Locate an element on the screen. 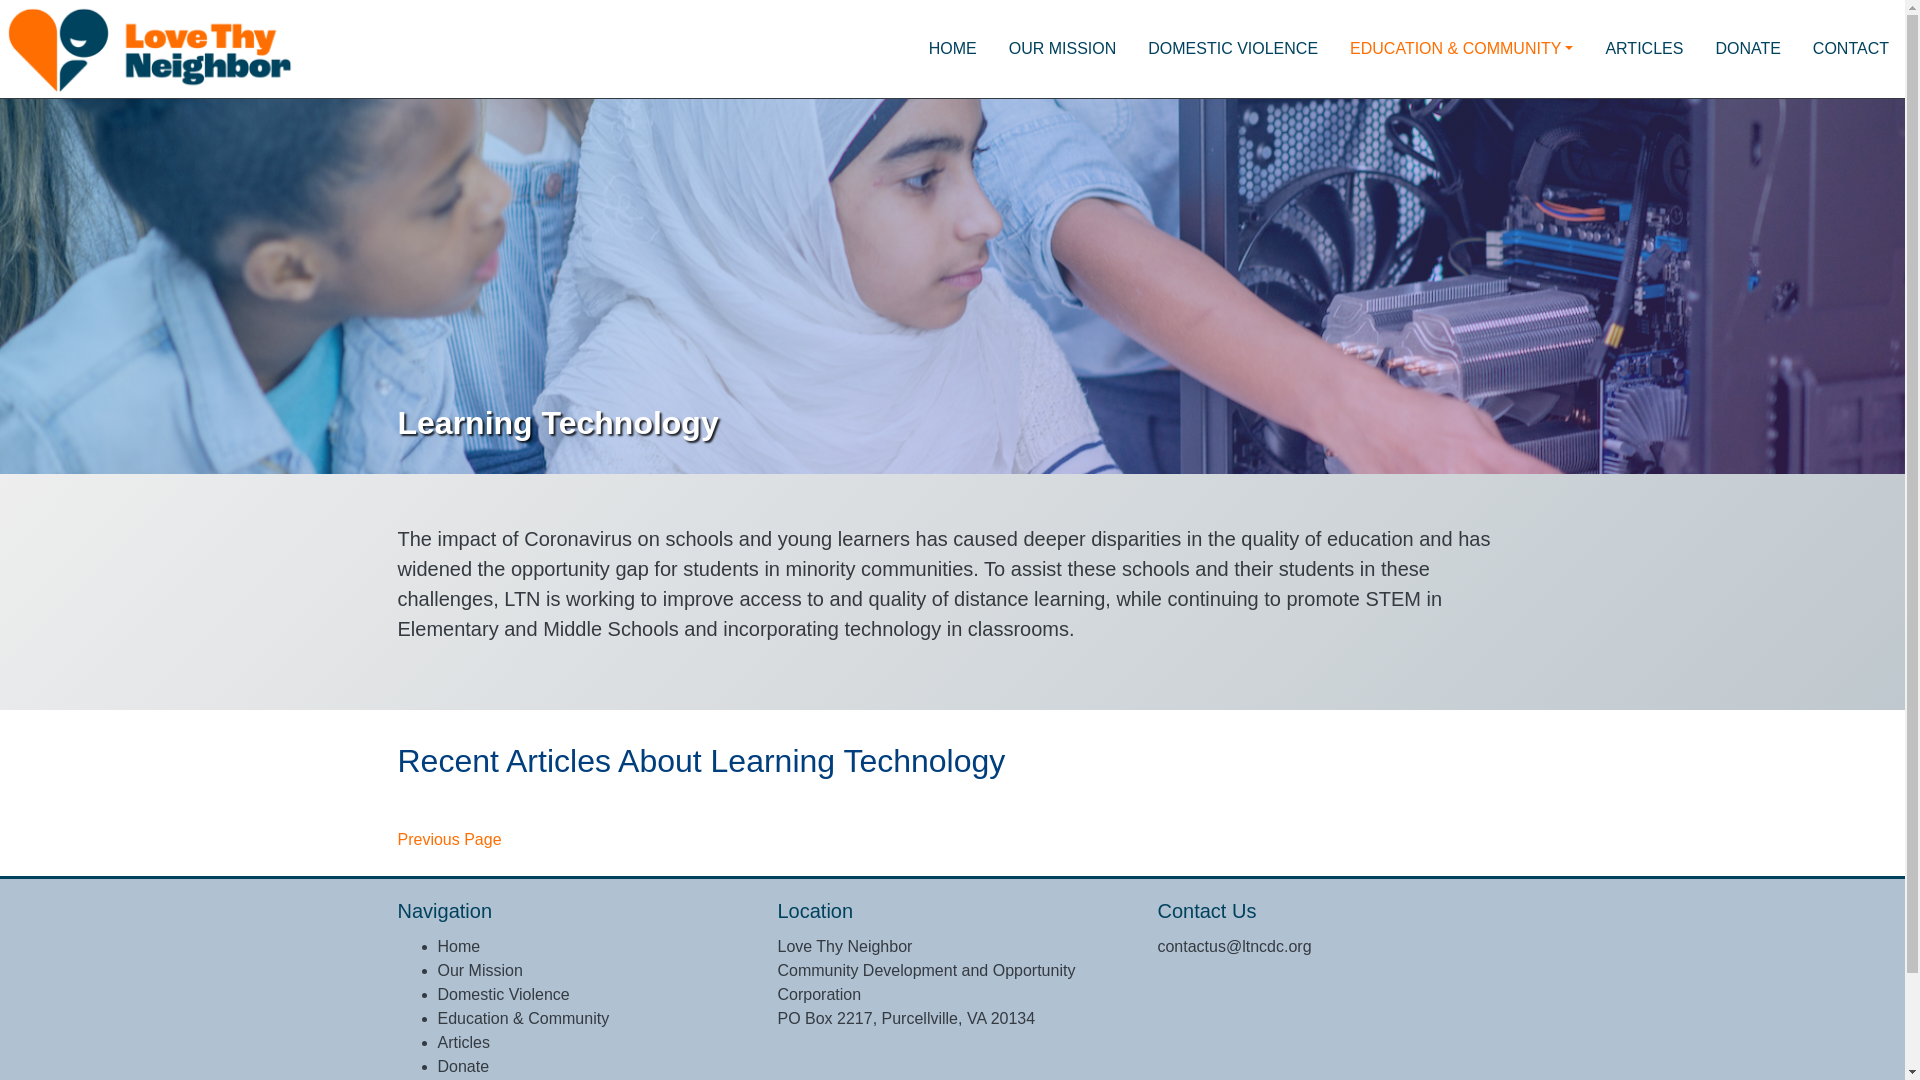 The image size is (1920, 1080). Donate is located at coordinates (463, 1066).